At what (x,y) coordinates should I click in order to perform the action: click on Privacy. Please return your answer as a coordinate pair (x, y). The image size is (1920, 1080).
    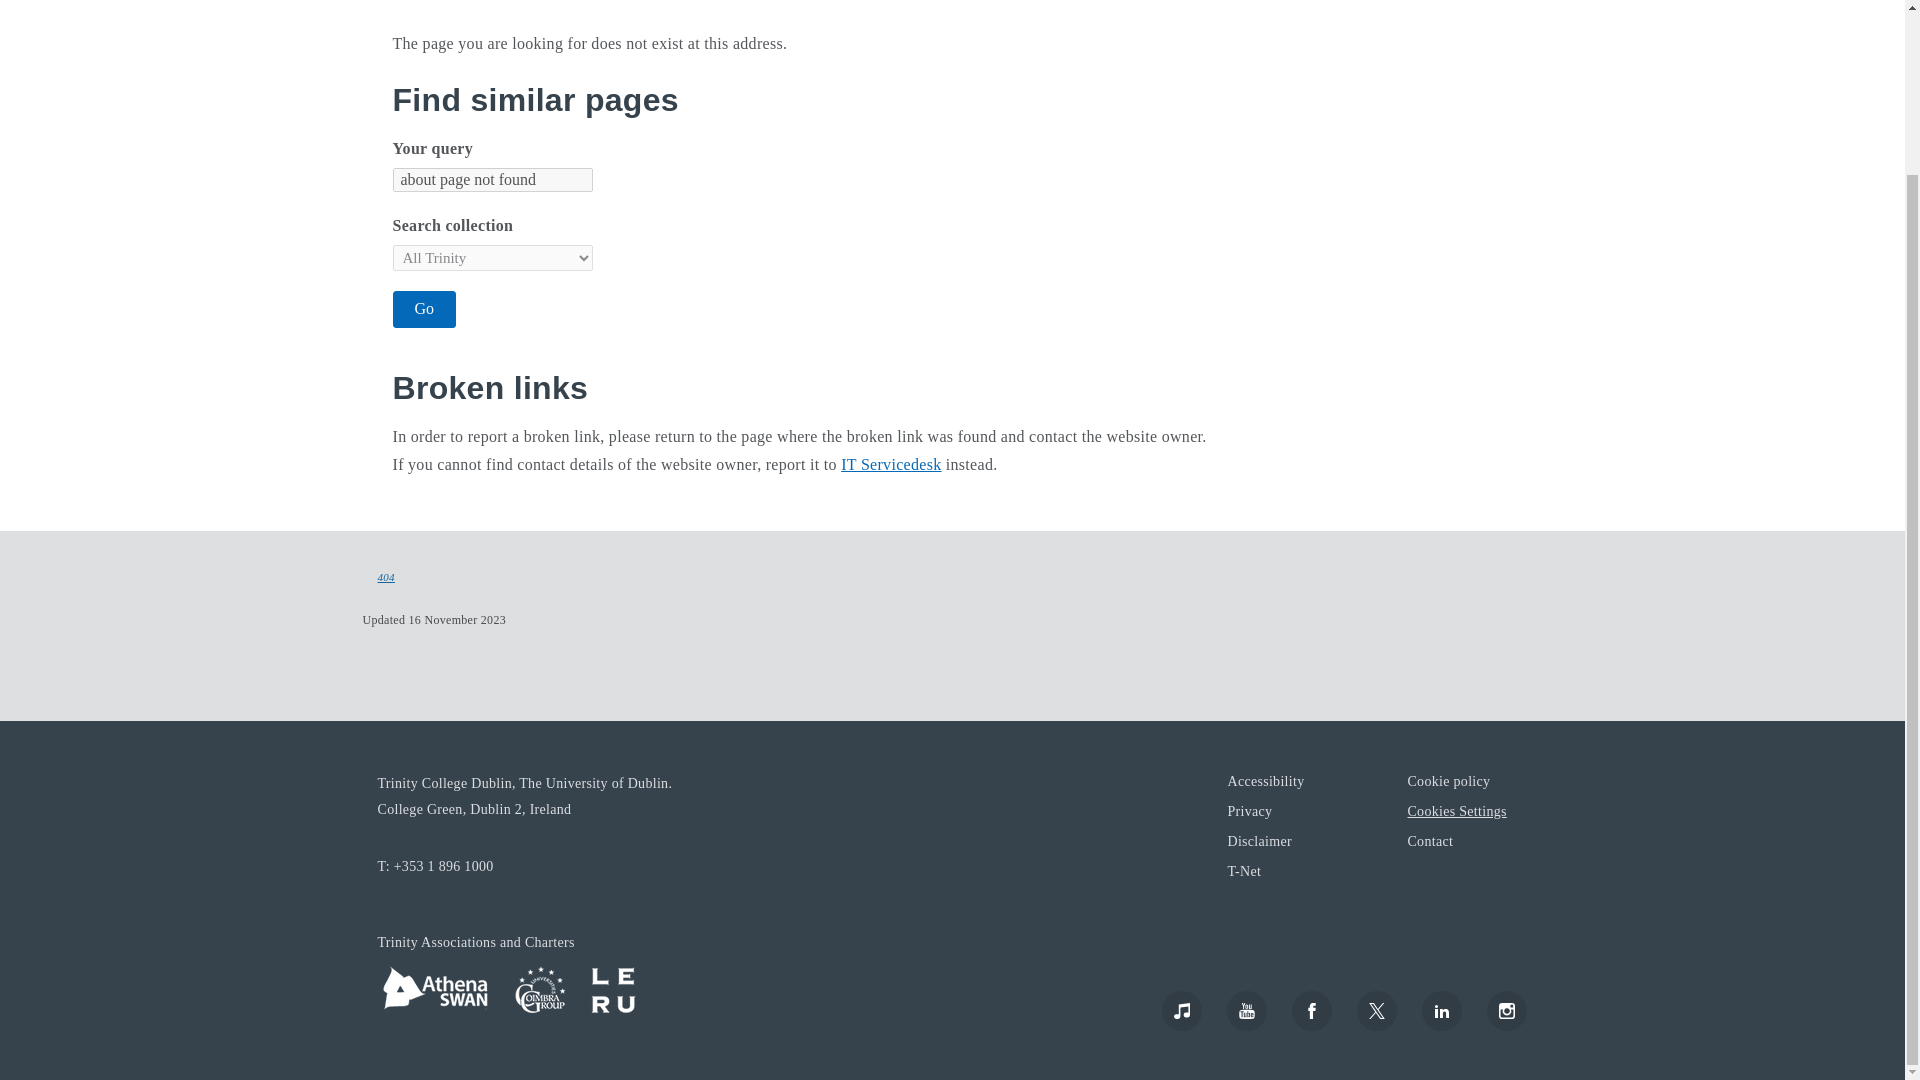
    Looking at the image, I should click on (1248, 810).